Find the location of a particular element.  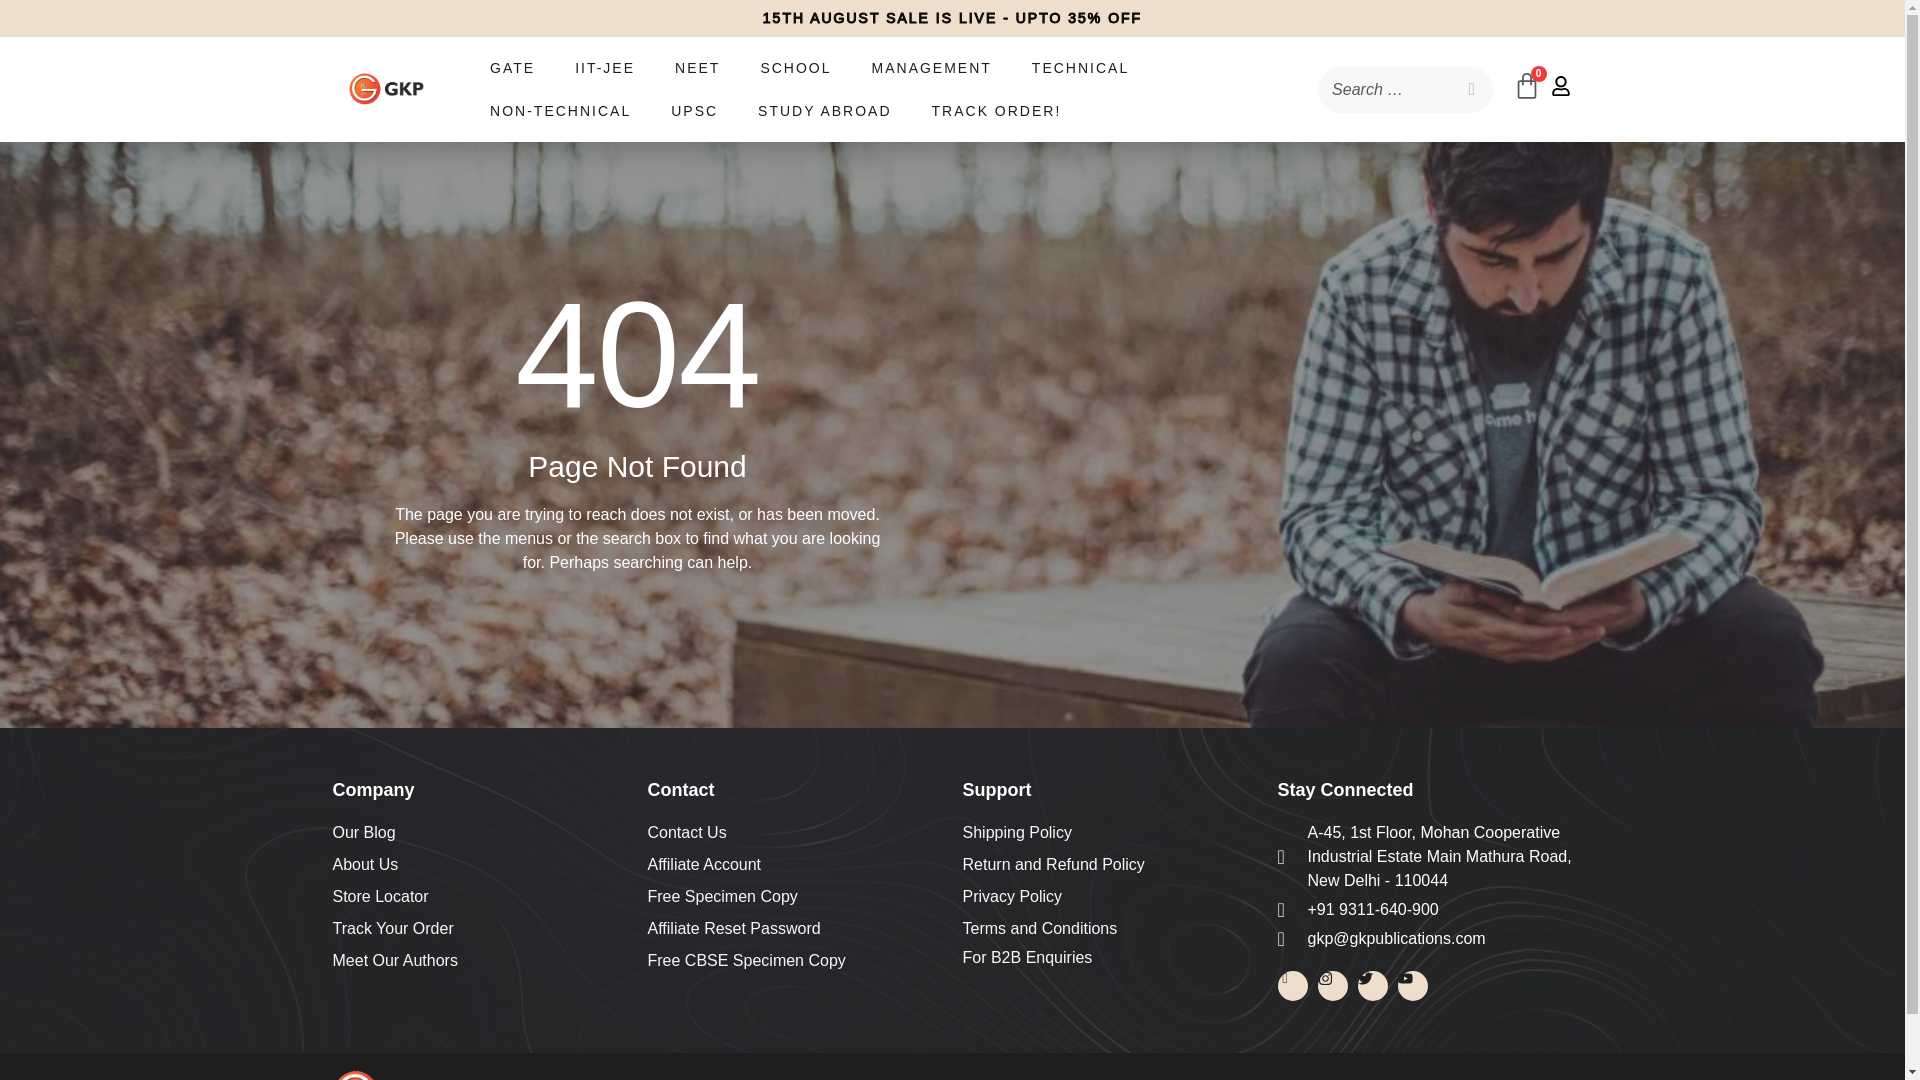

NEET is located at coordinates (696, 68).